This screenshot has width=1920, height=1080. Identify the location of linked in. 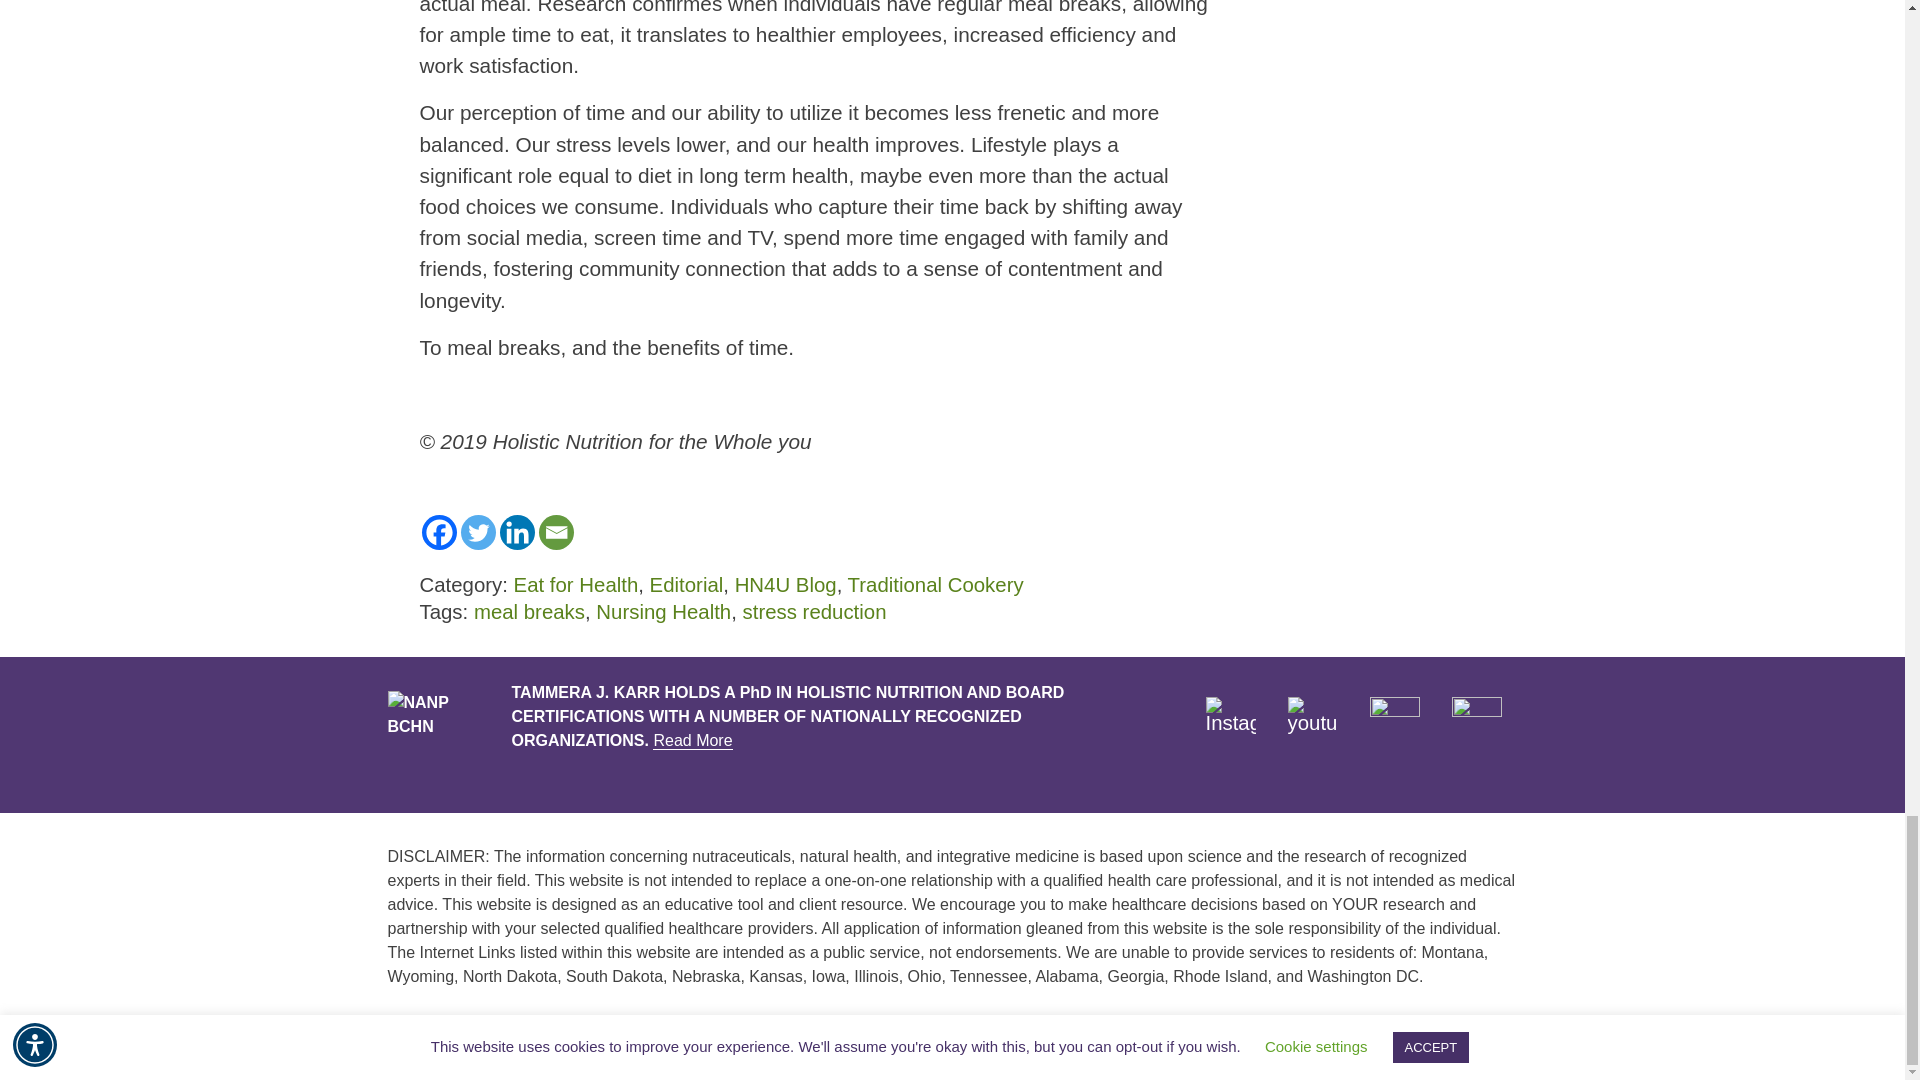
(1476, 722).